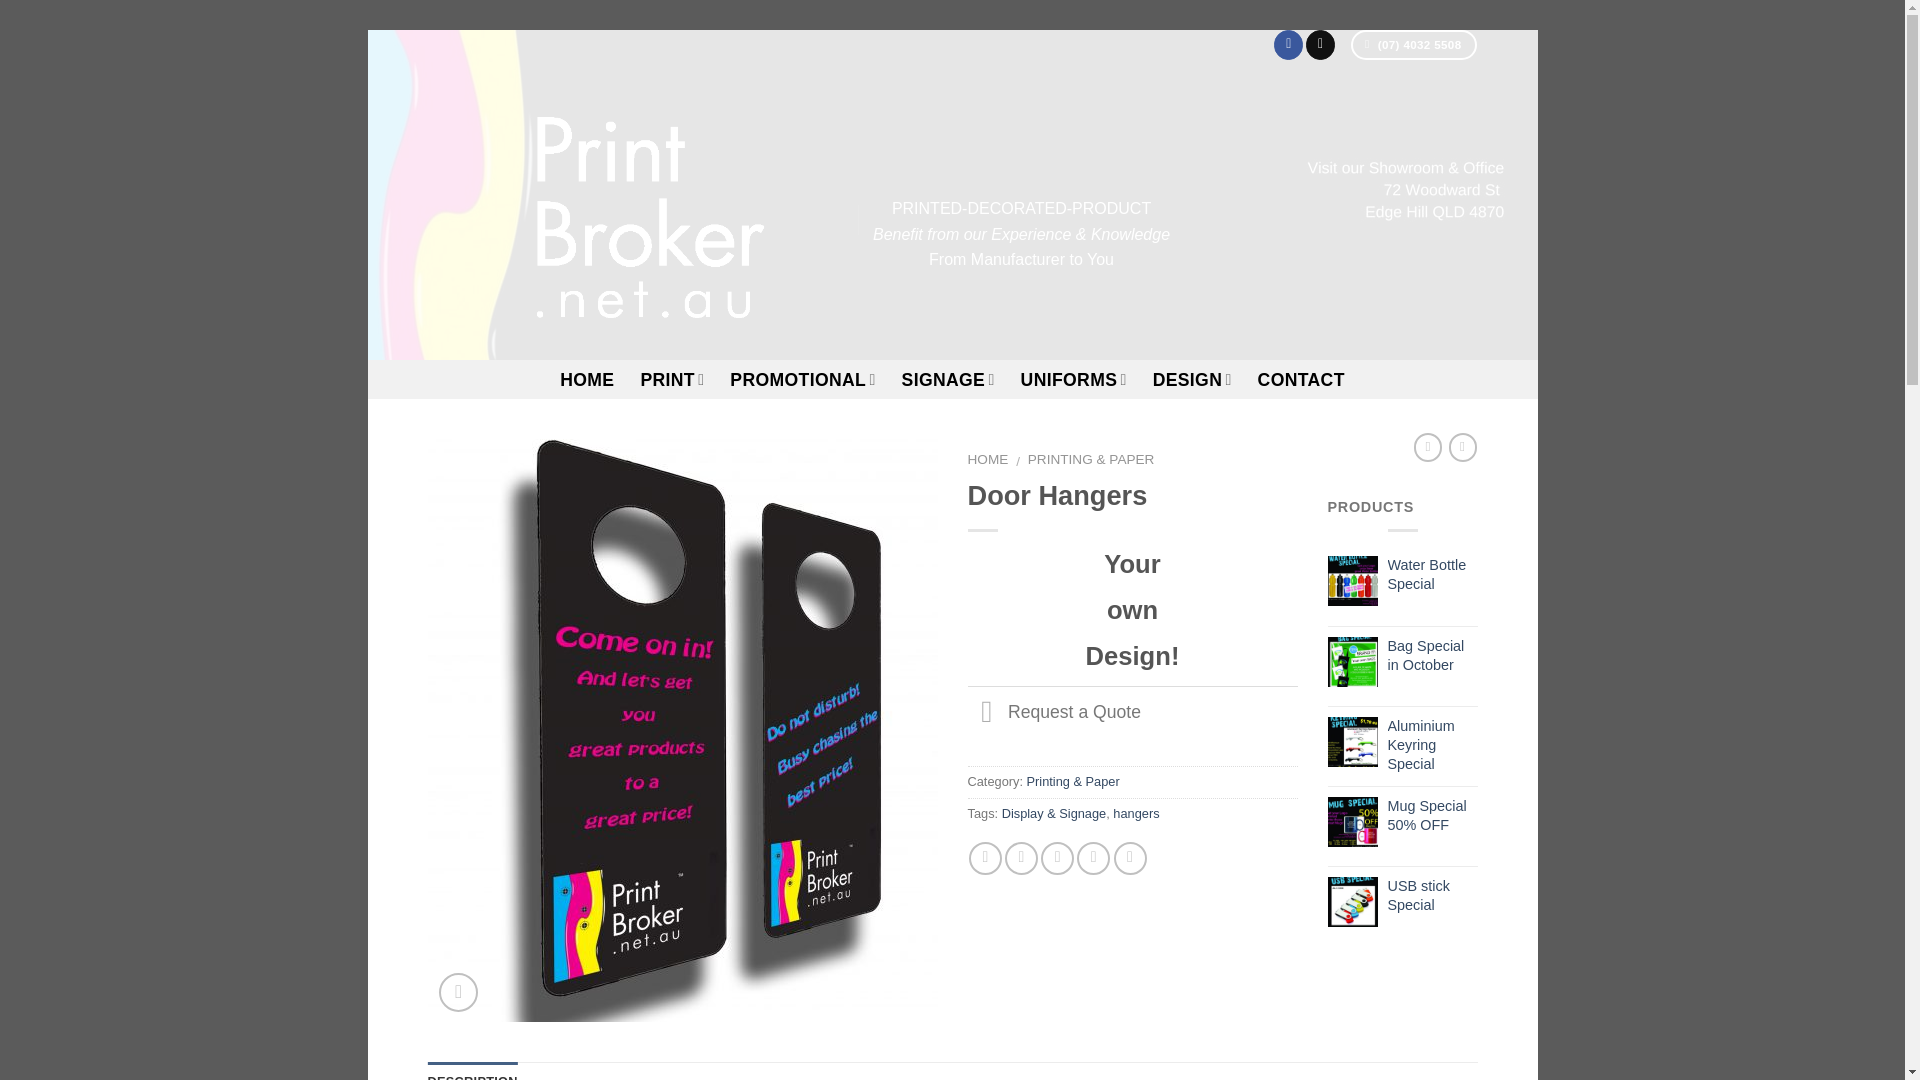  Describe the element at coordinates (1056, 858) in the screenshot. I see `Email to a Friend` at that location.